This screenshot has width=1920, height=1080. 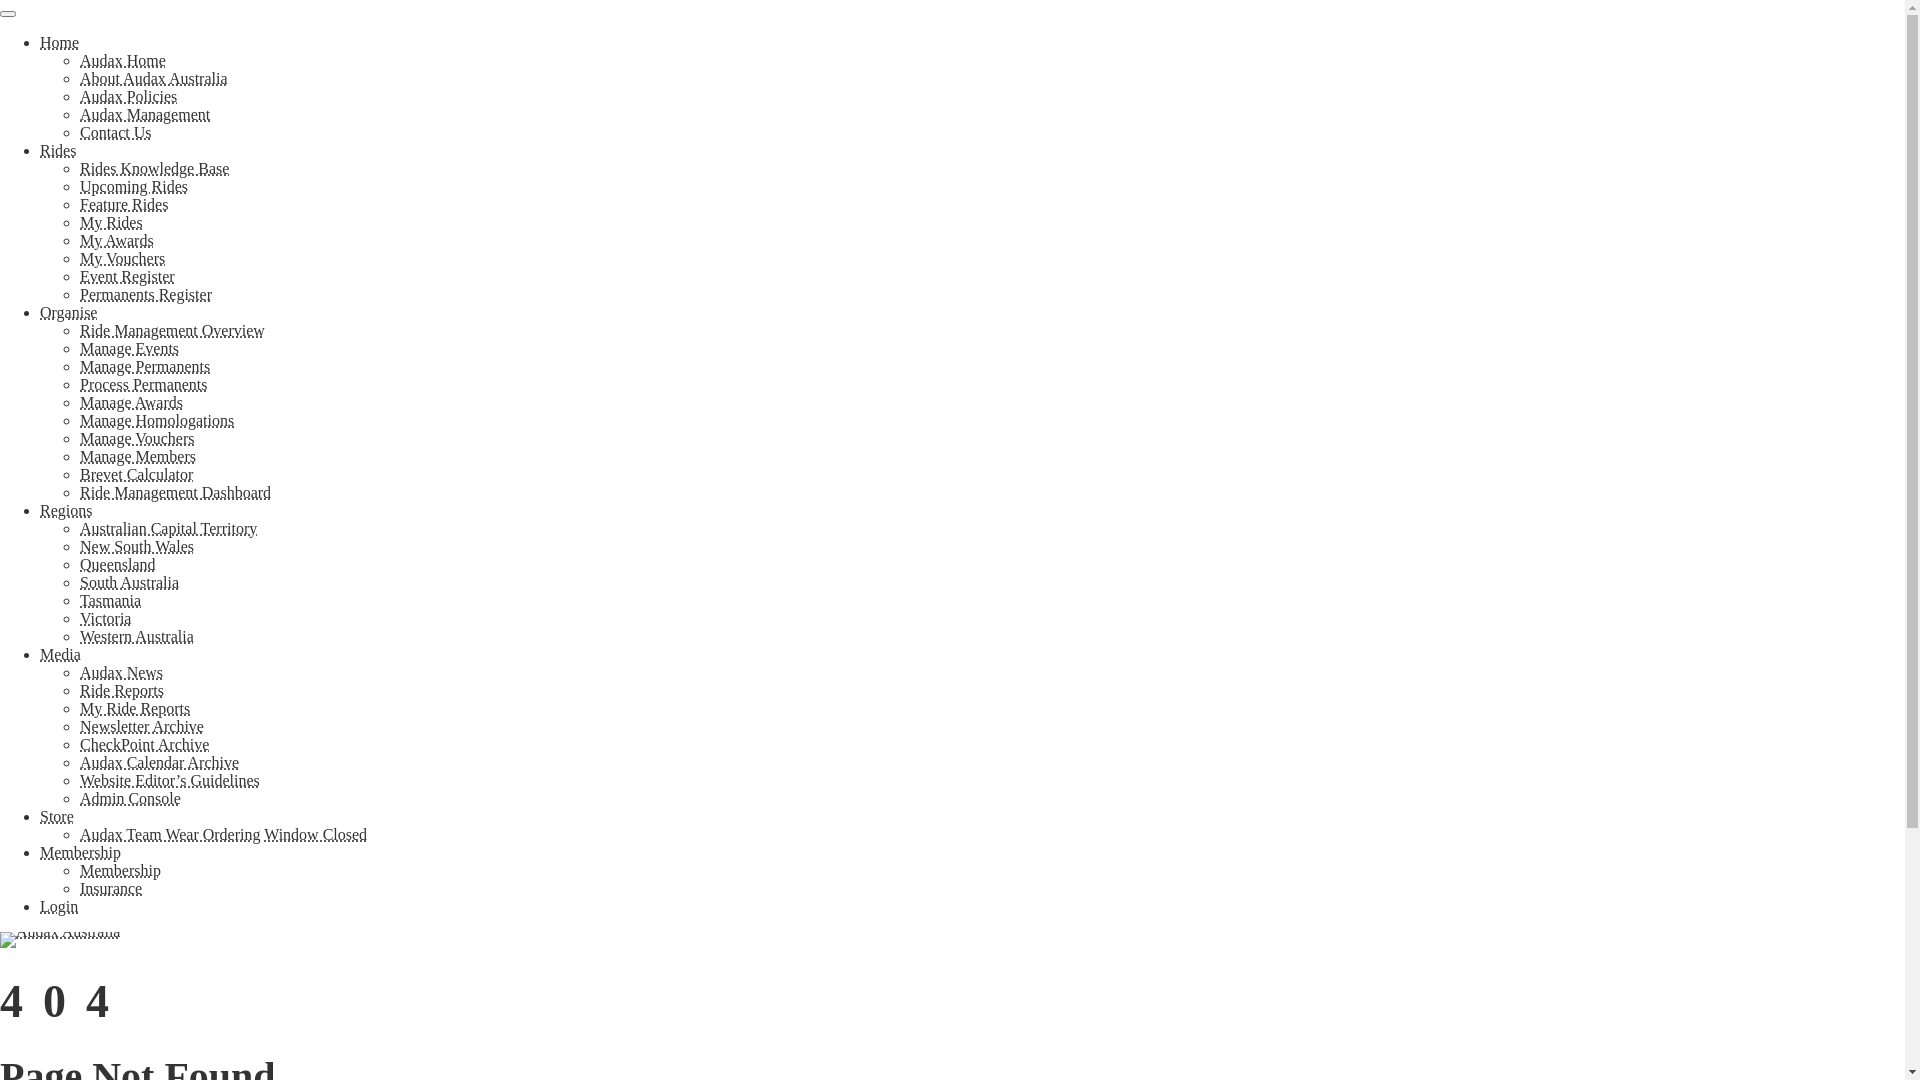 What do you see at coordinates (168, 528) in the screenshot?
I see `Australian Capital Territory` at bounding box center [168, 528].